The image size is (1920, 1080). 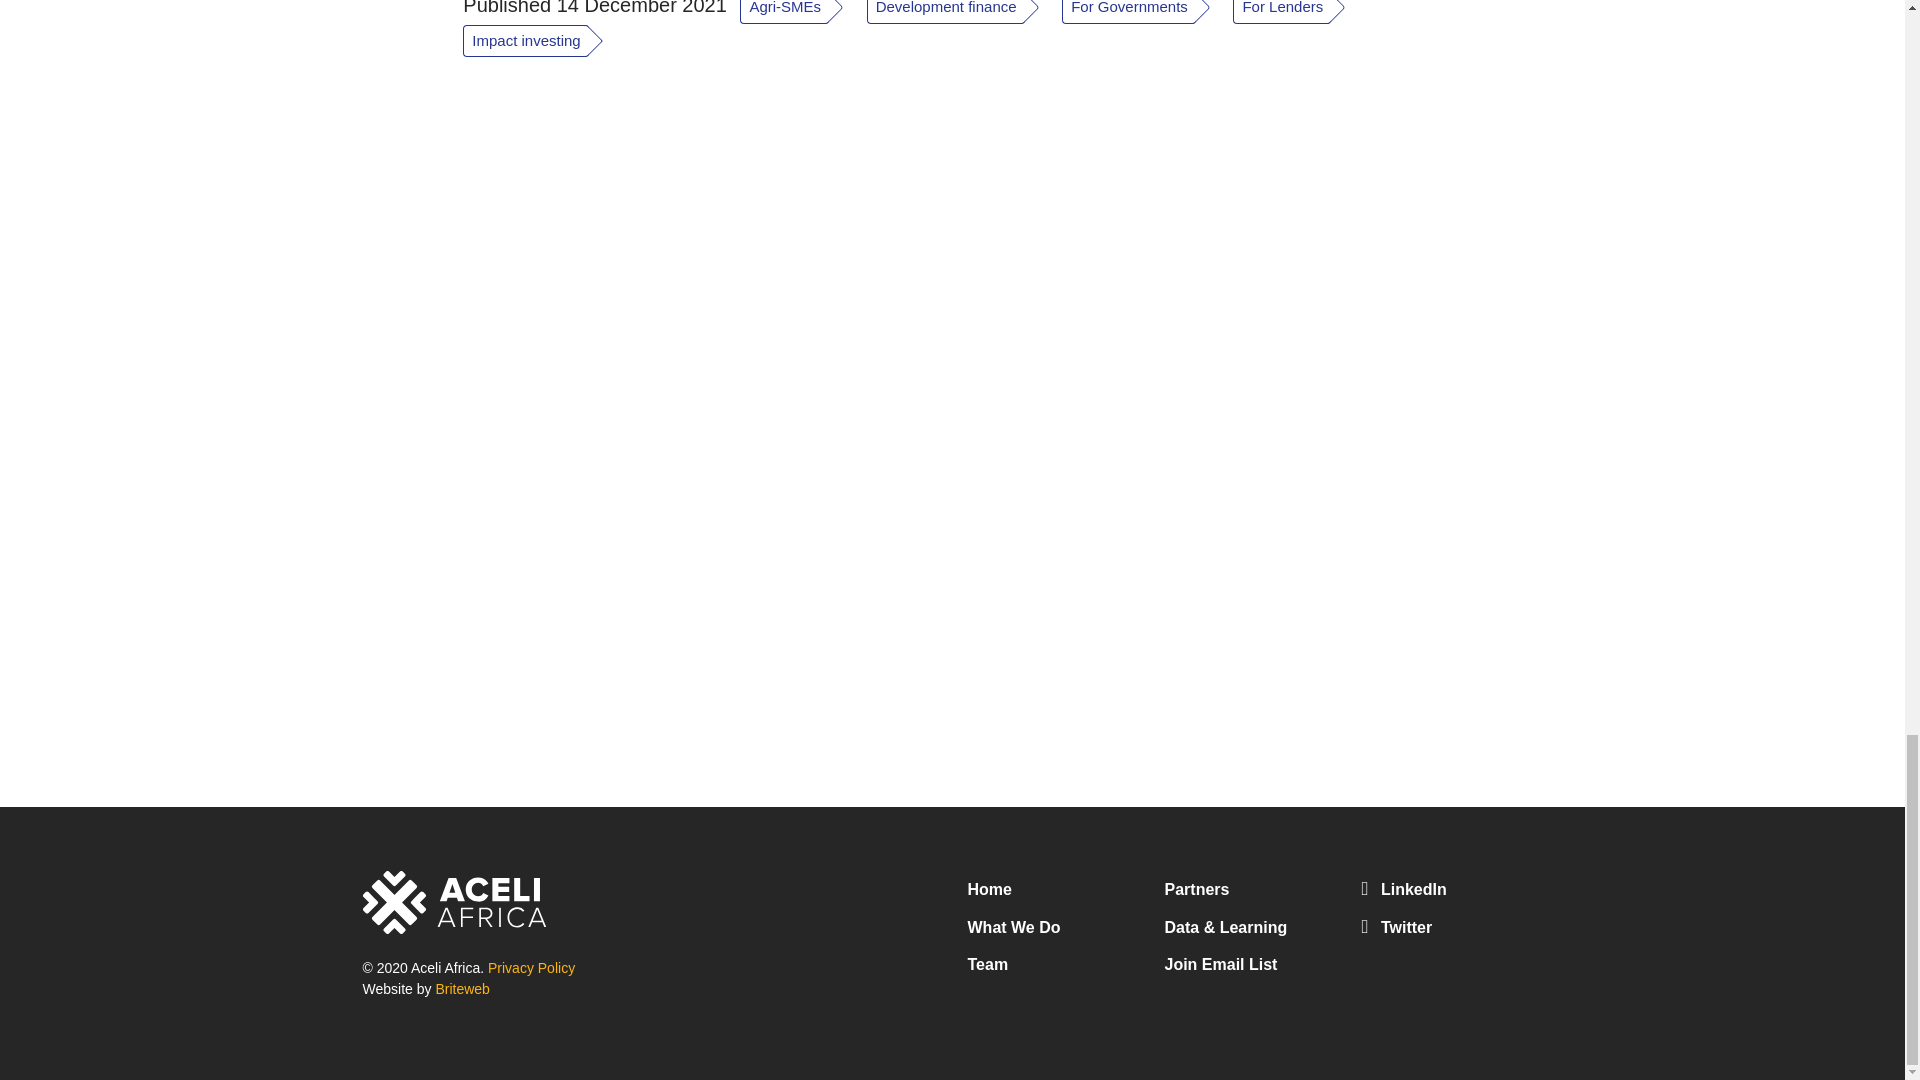 What do you see at coordinates (988, 964) in the screenshot?
I see `Team` at bounding box center [988, 964].